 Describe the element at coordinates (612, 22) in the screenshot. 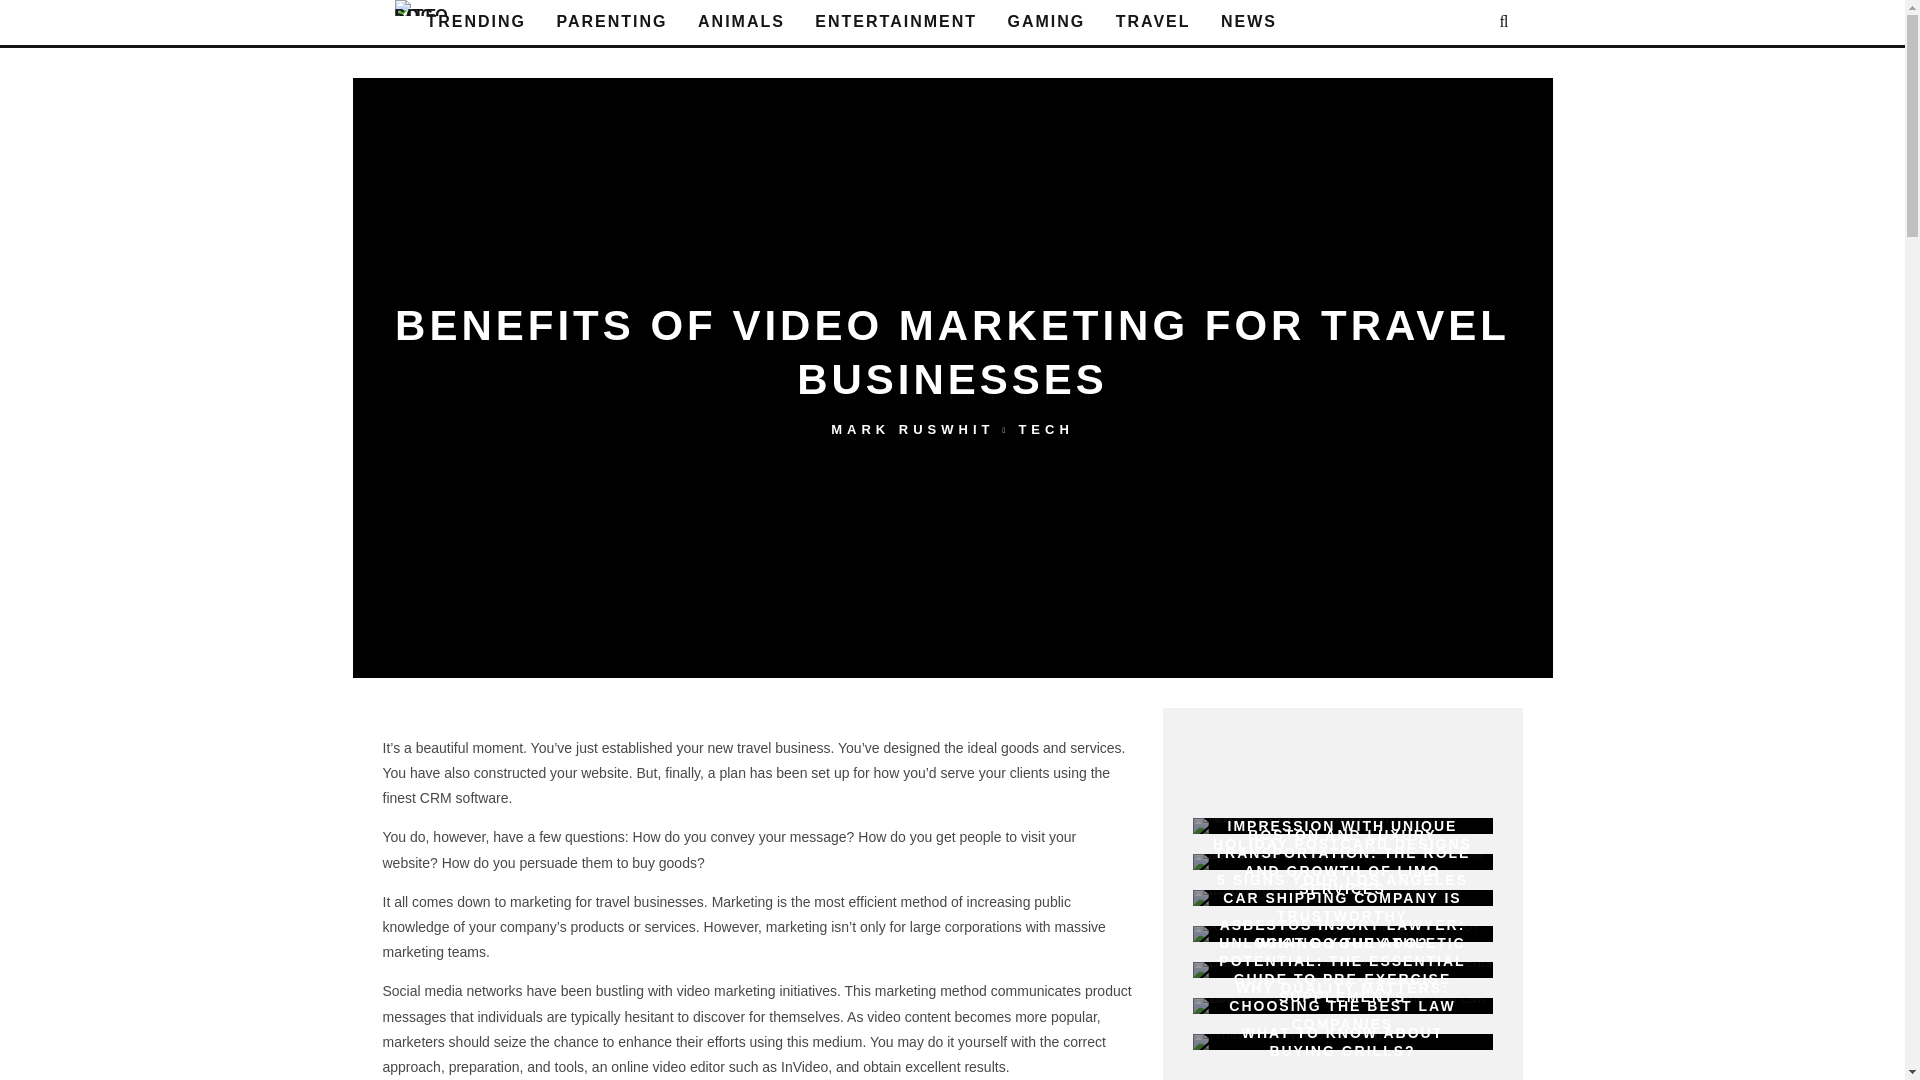

I see `PARENTING` at that location.